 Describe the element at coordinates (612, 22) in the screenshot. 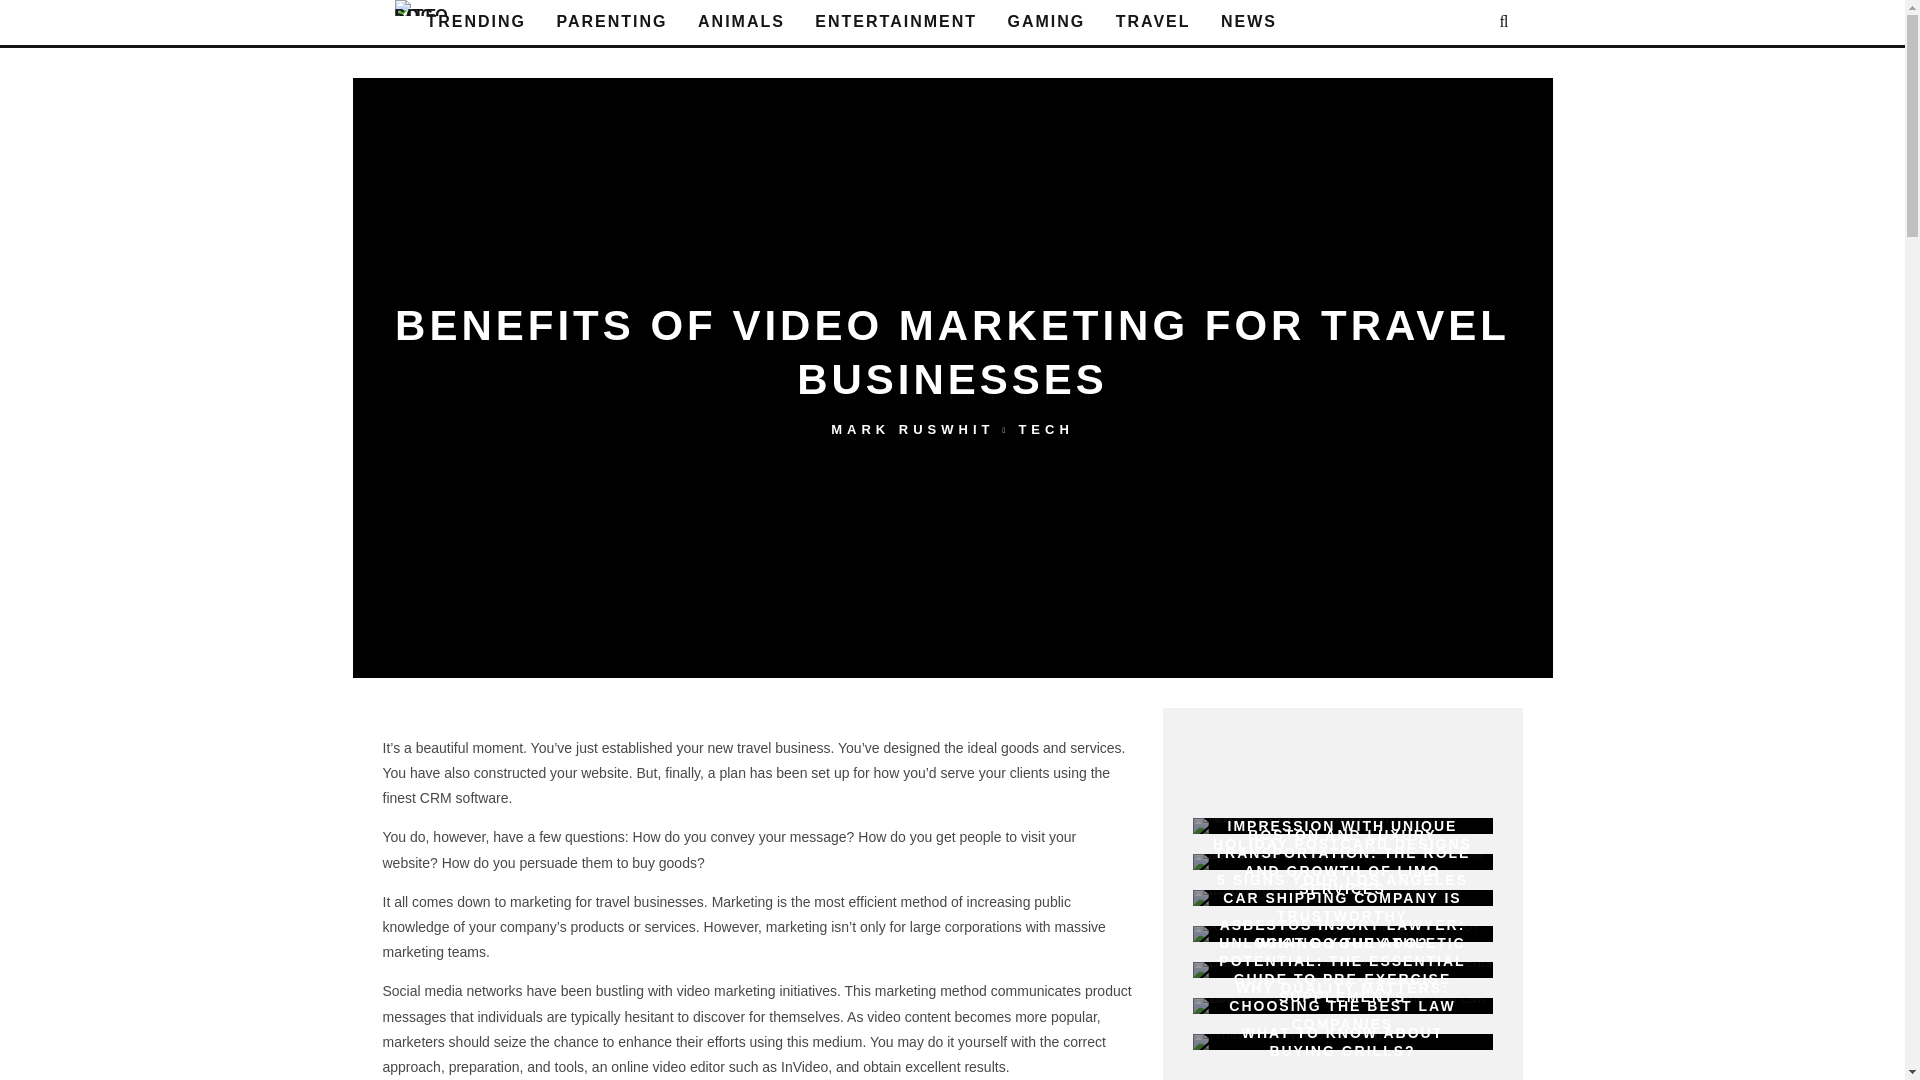

I see `PARENTING` at that location.